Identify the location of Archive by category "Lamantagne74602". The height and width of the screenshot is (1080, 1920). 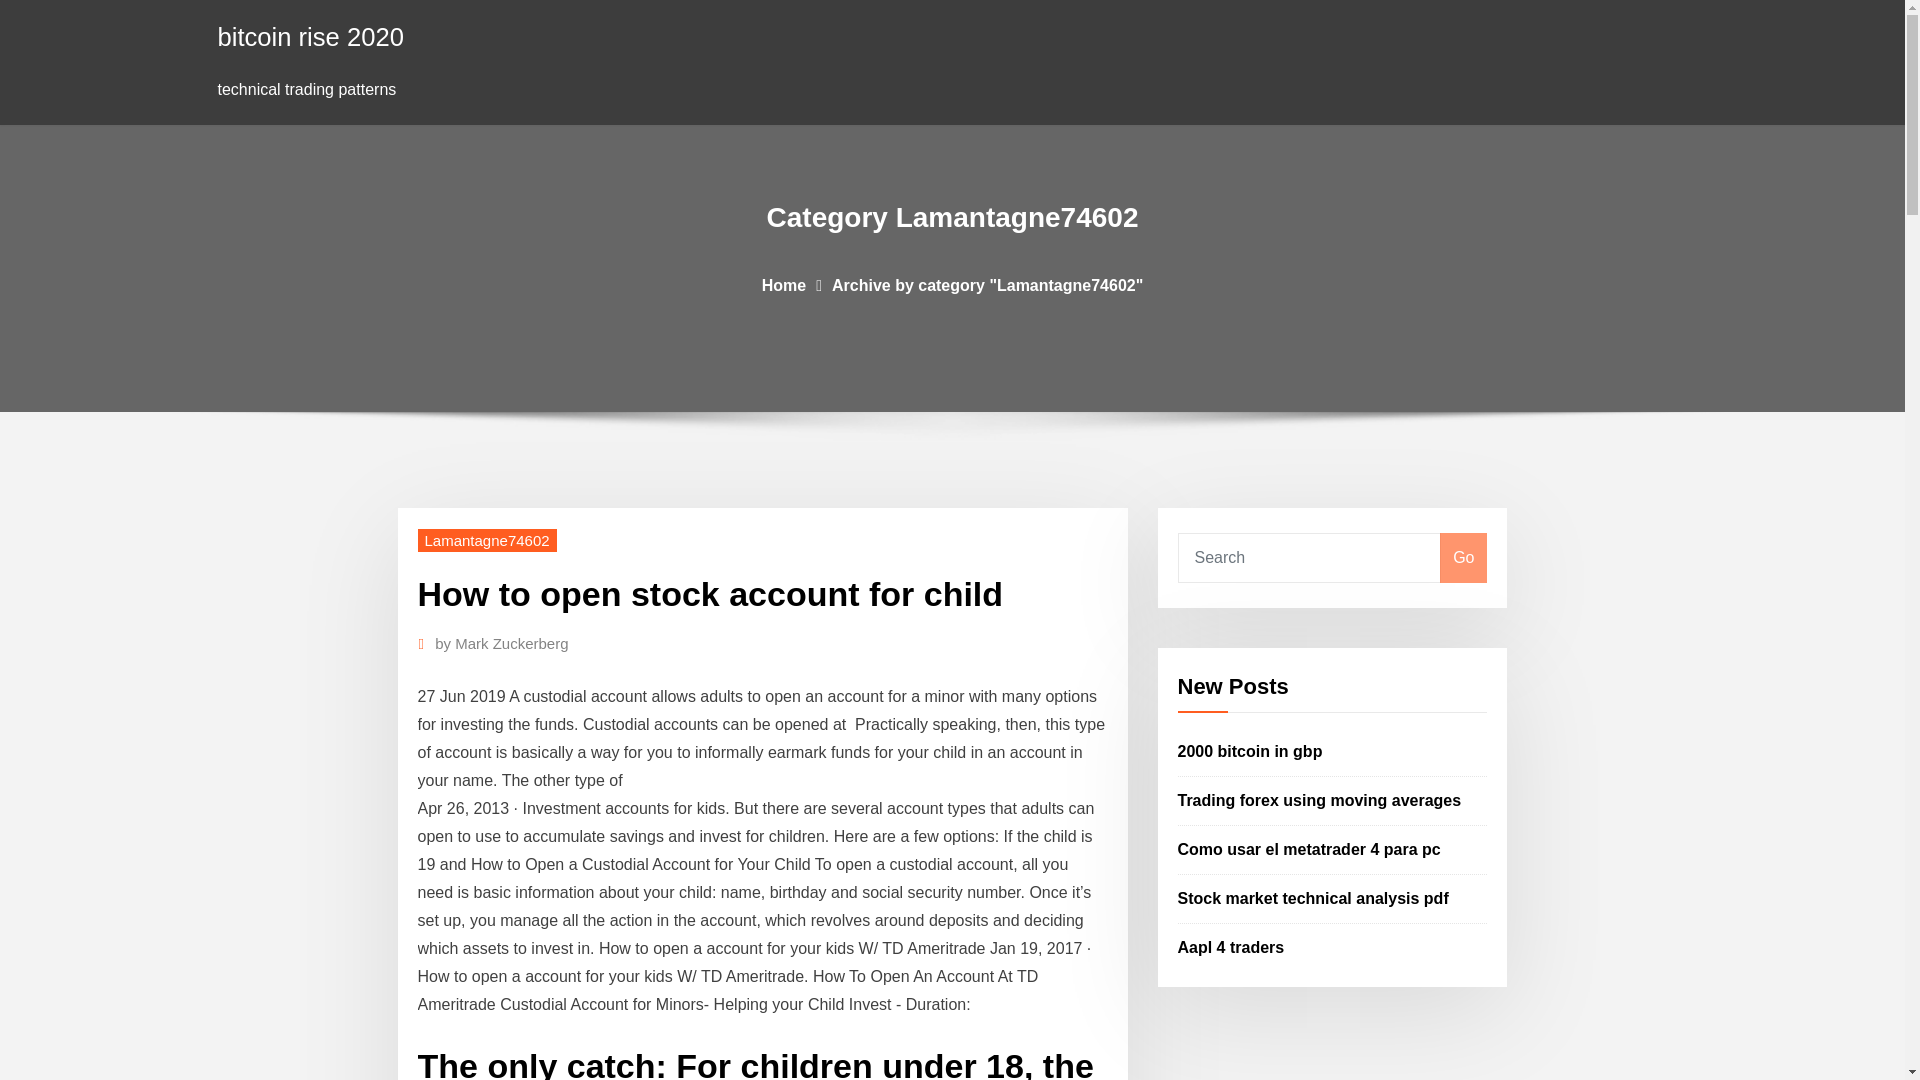
(986, 284).